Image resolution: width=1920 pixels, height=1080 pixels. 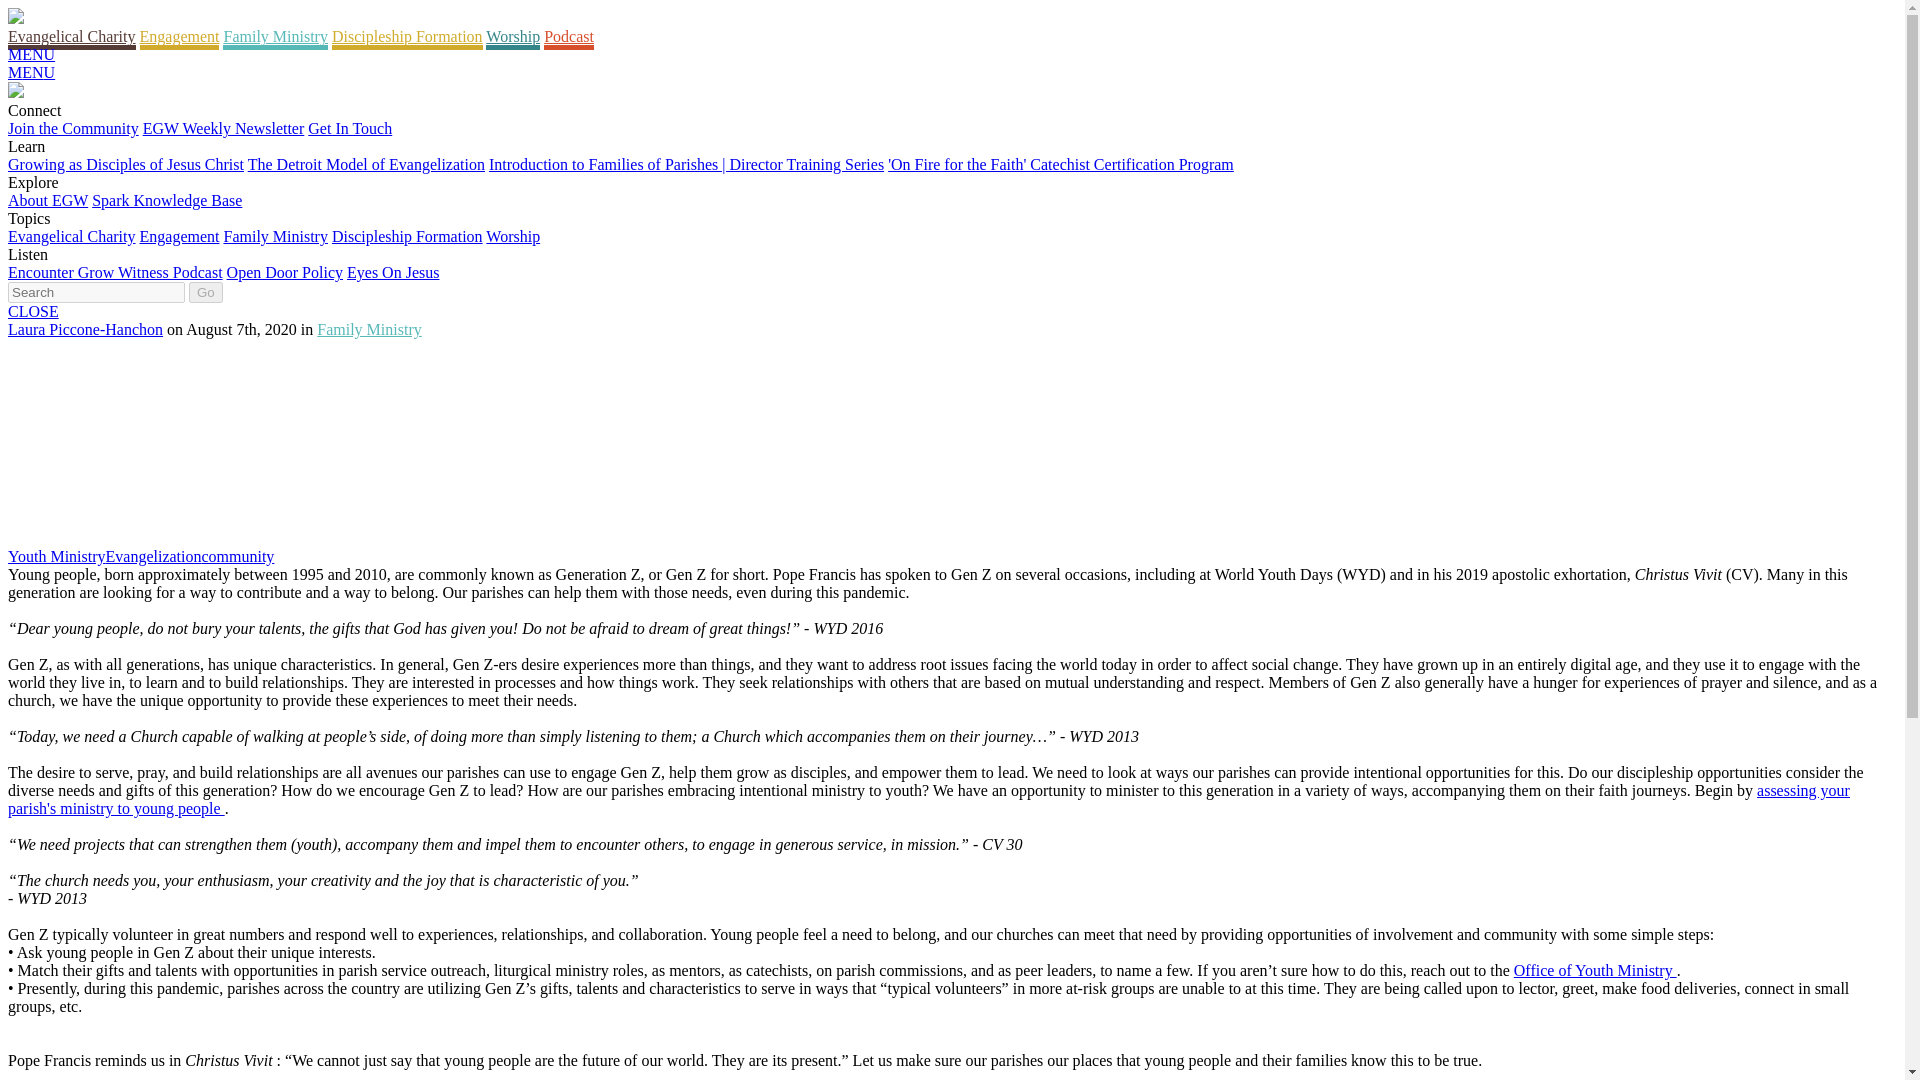 I want to click on Podcast, so click(x=274, y=236).